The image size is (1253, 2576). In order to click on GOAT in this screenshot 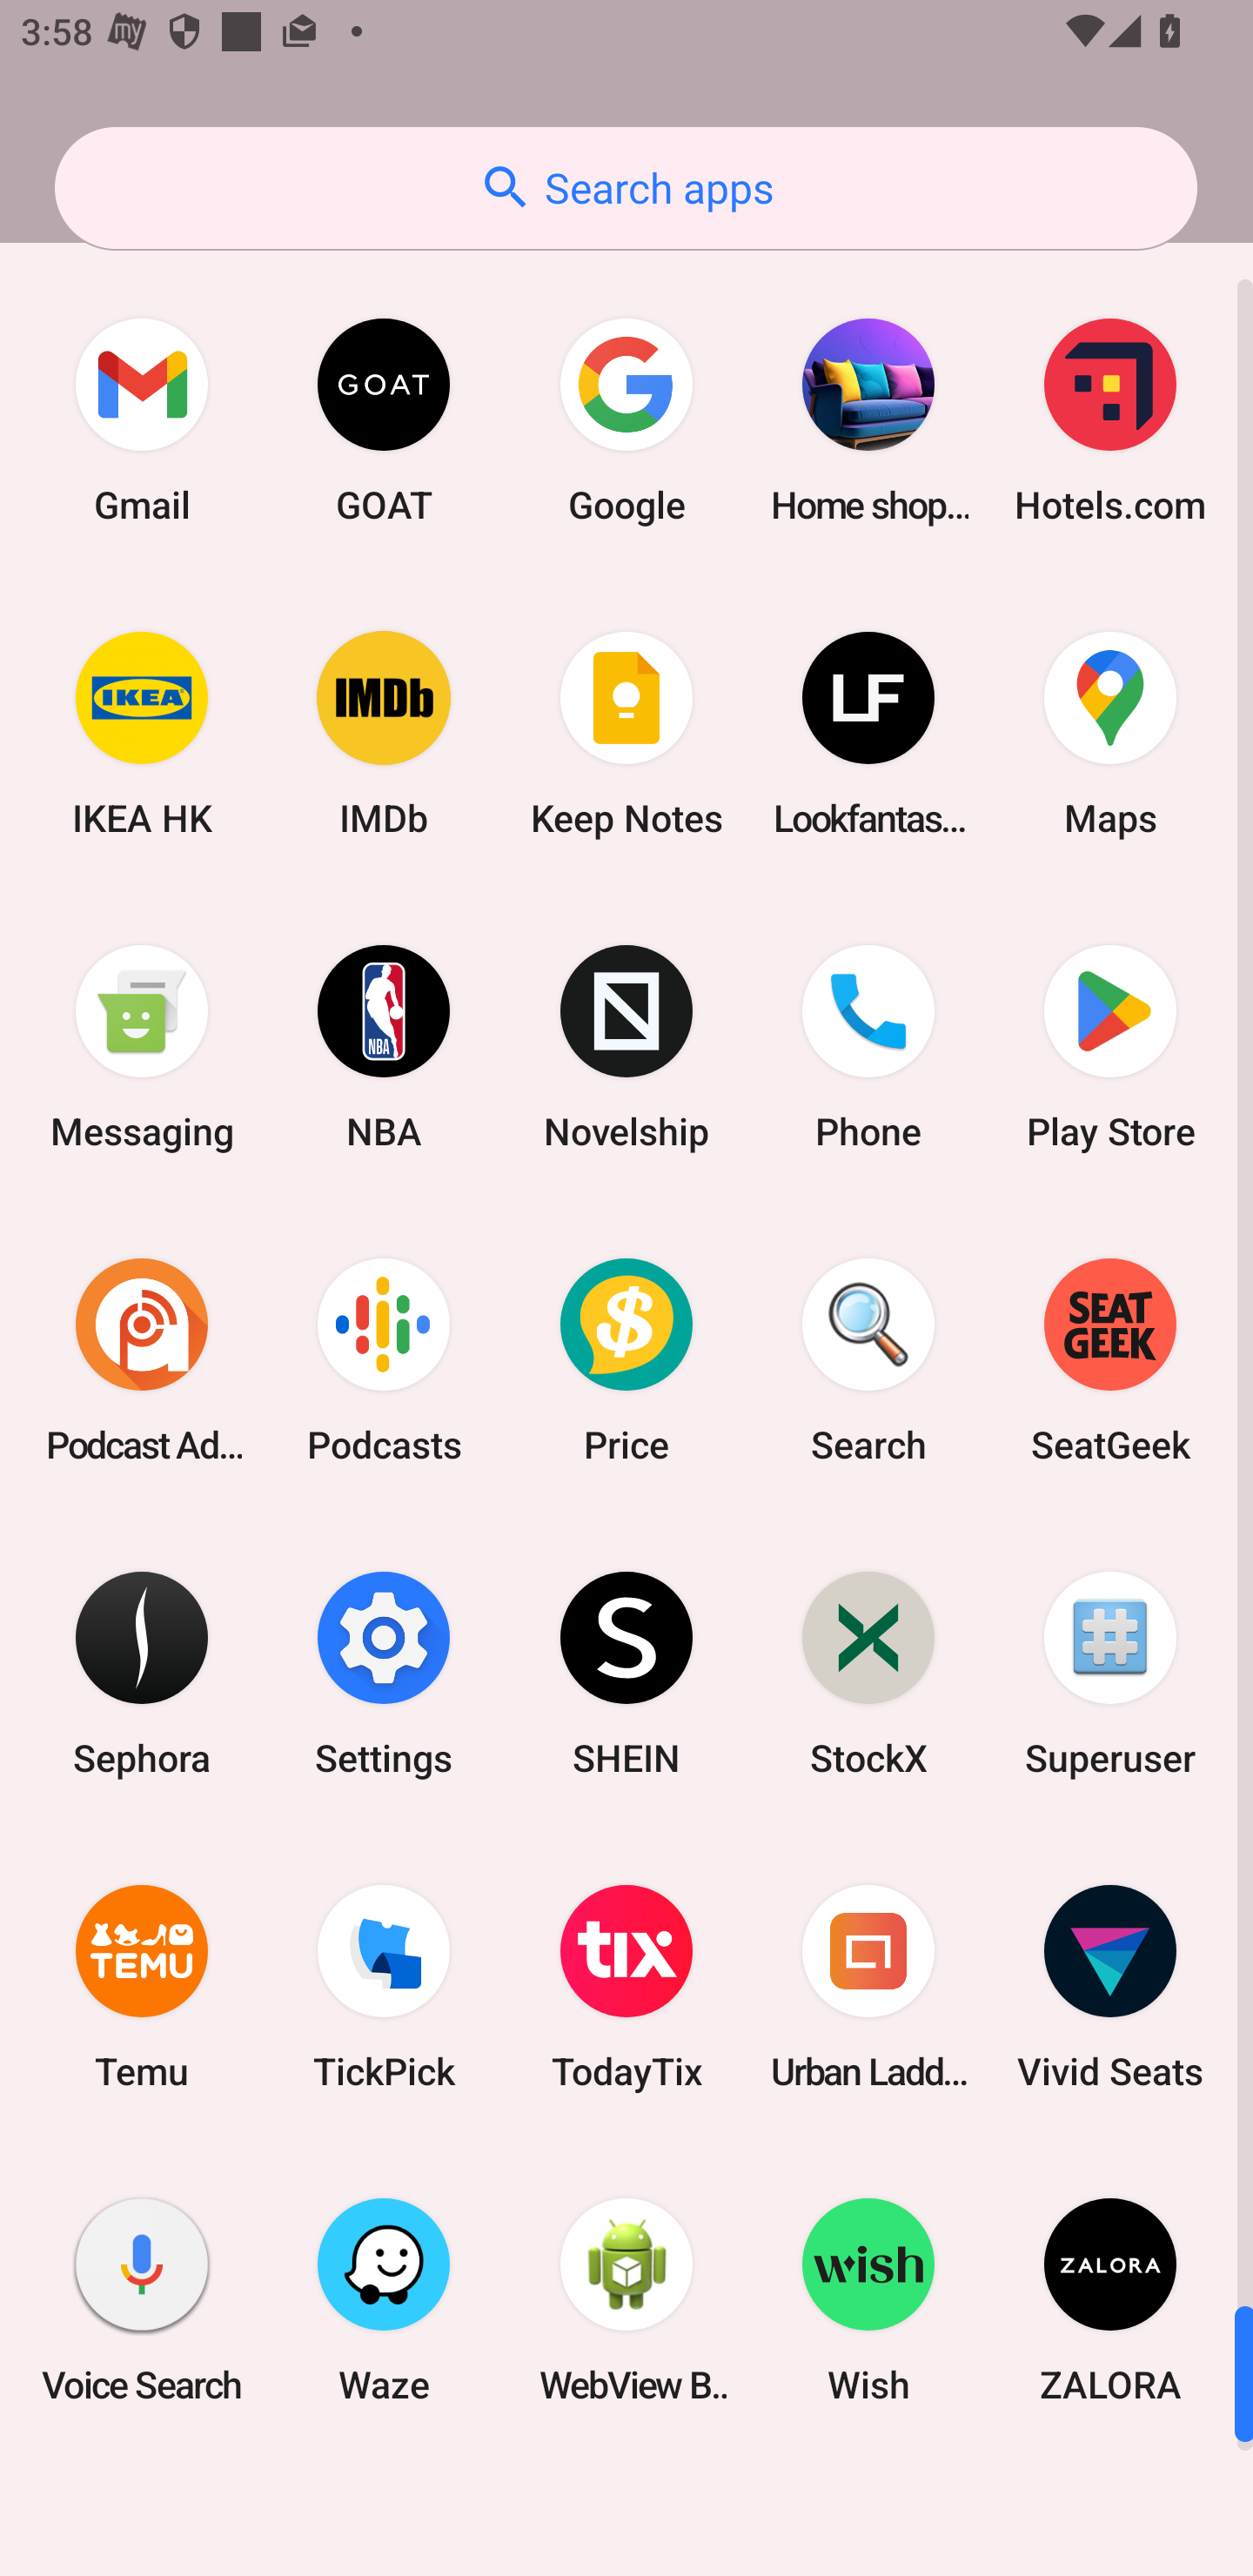, I will do `click(384, 419)`.